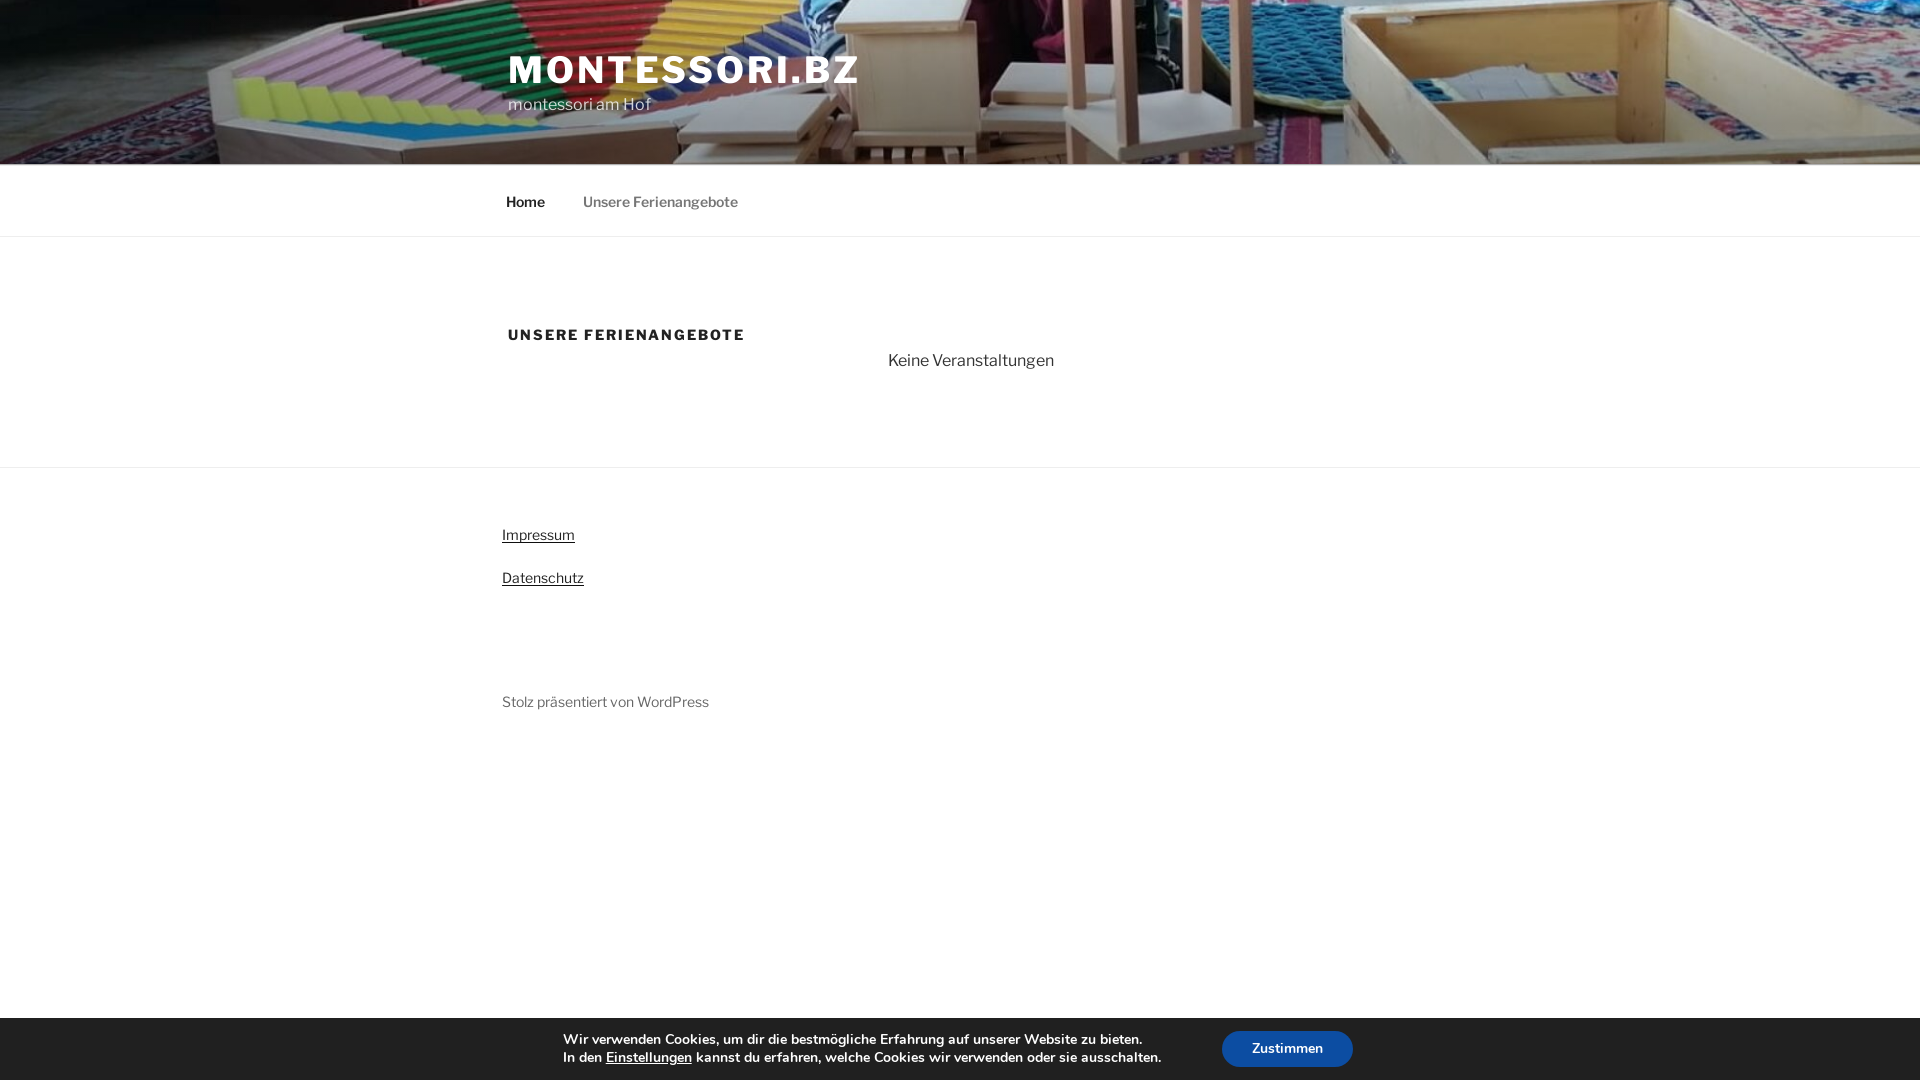 This screenshot has height=1080, width=1920. Describe the element at coordinates (538, 534) in the screenshot. I see `Impressum` at that location.